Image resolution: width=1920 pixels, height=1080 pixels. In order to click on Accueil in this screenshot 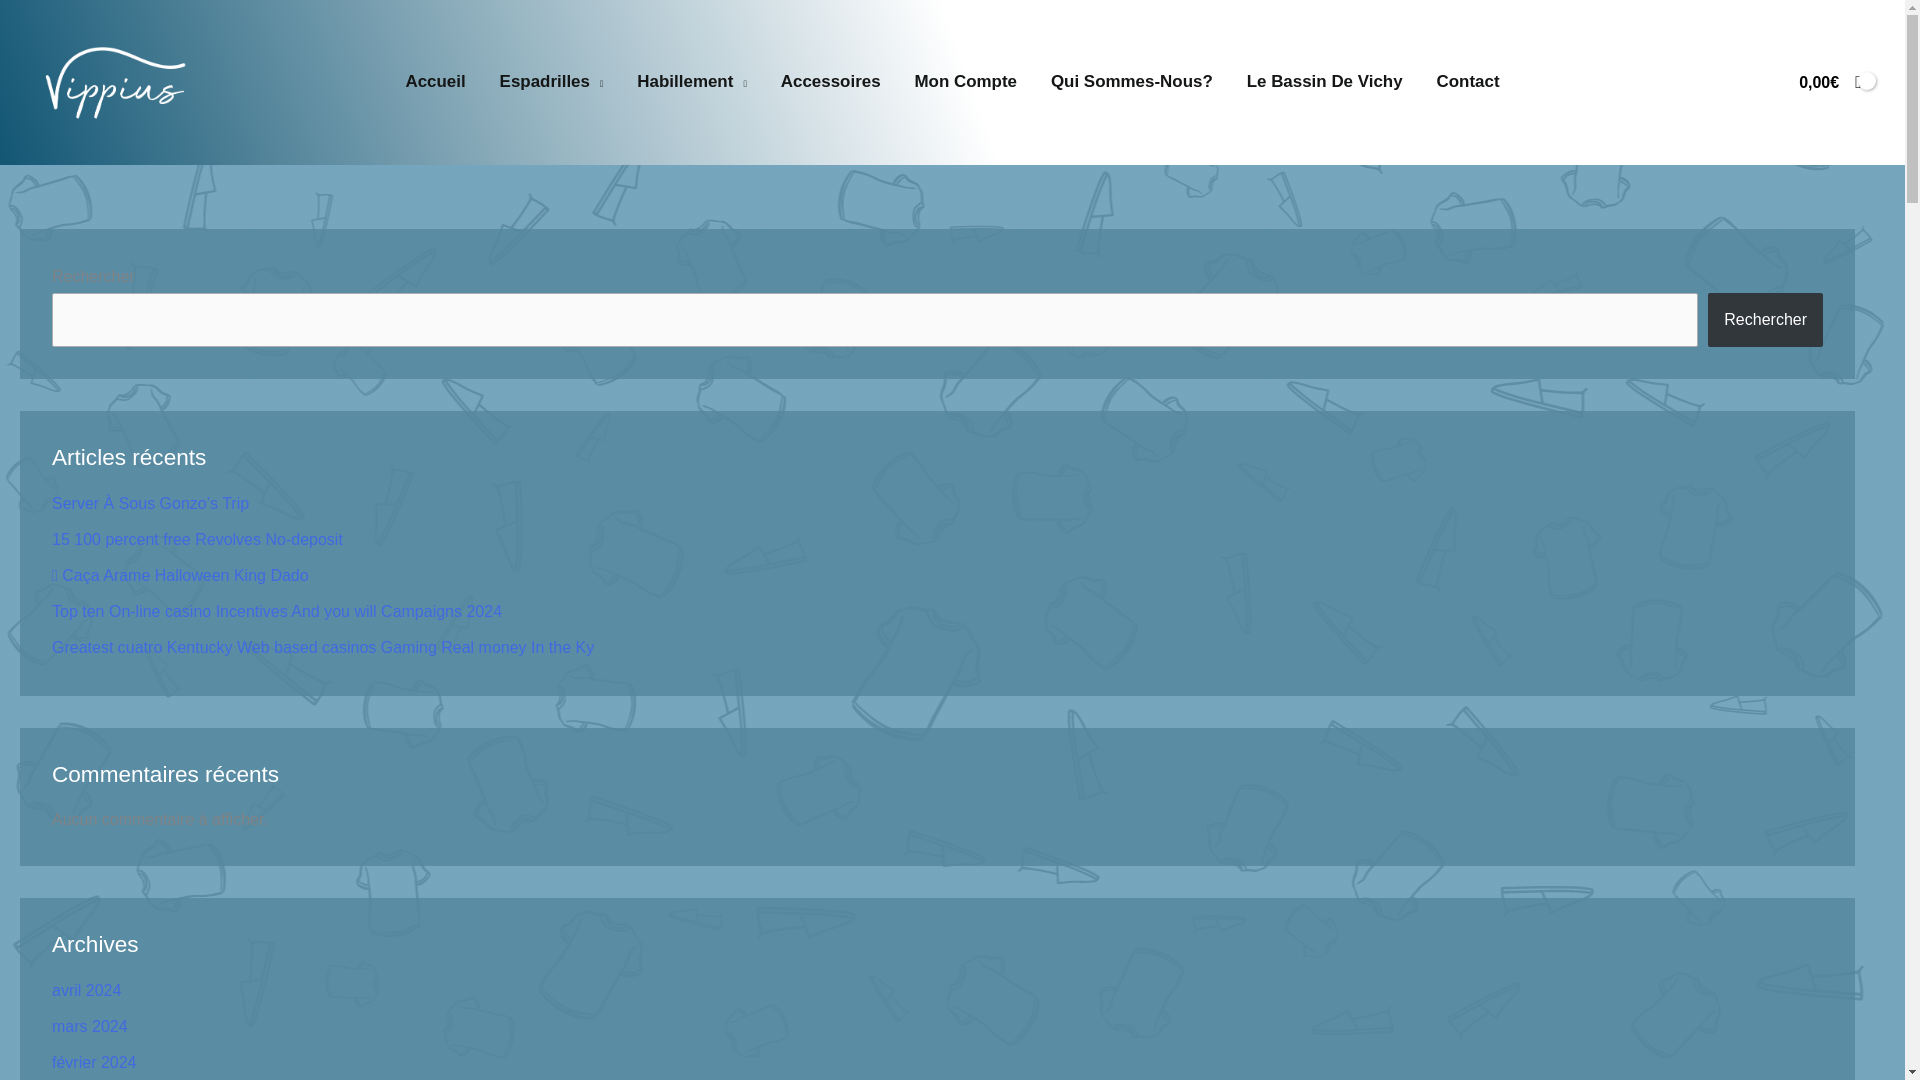, I will do `click(436, 82)`.